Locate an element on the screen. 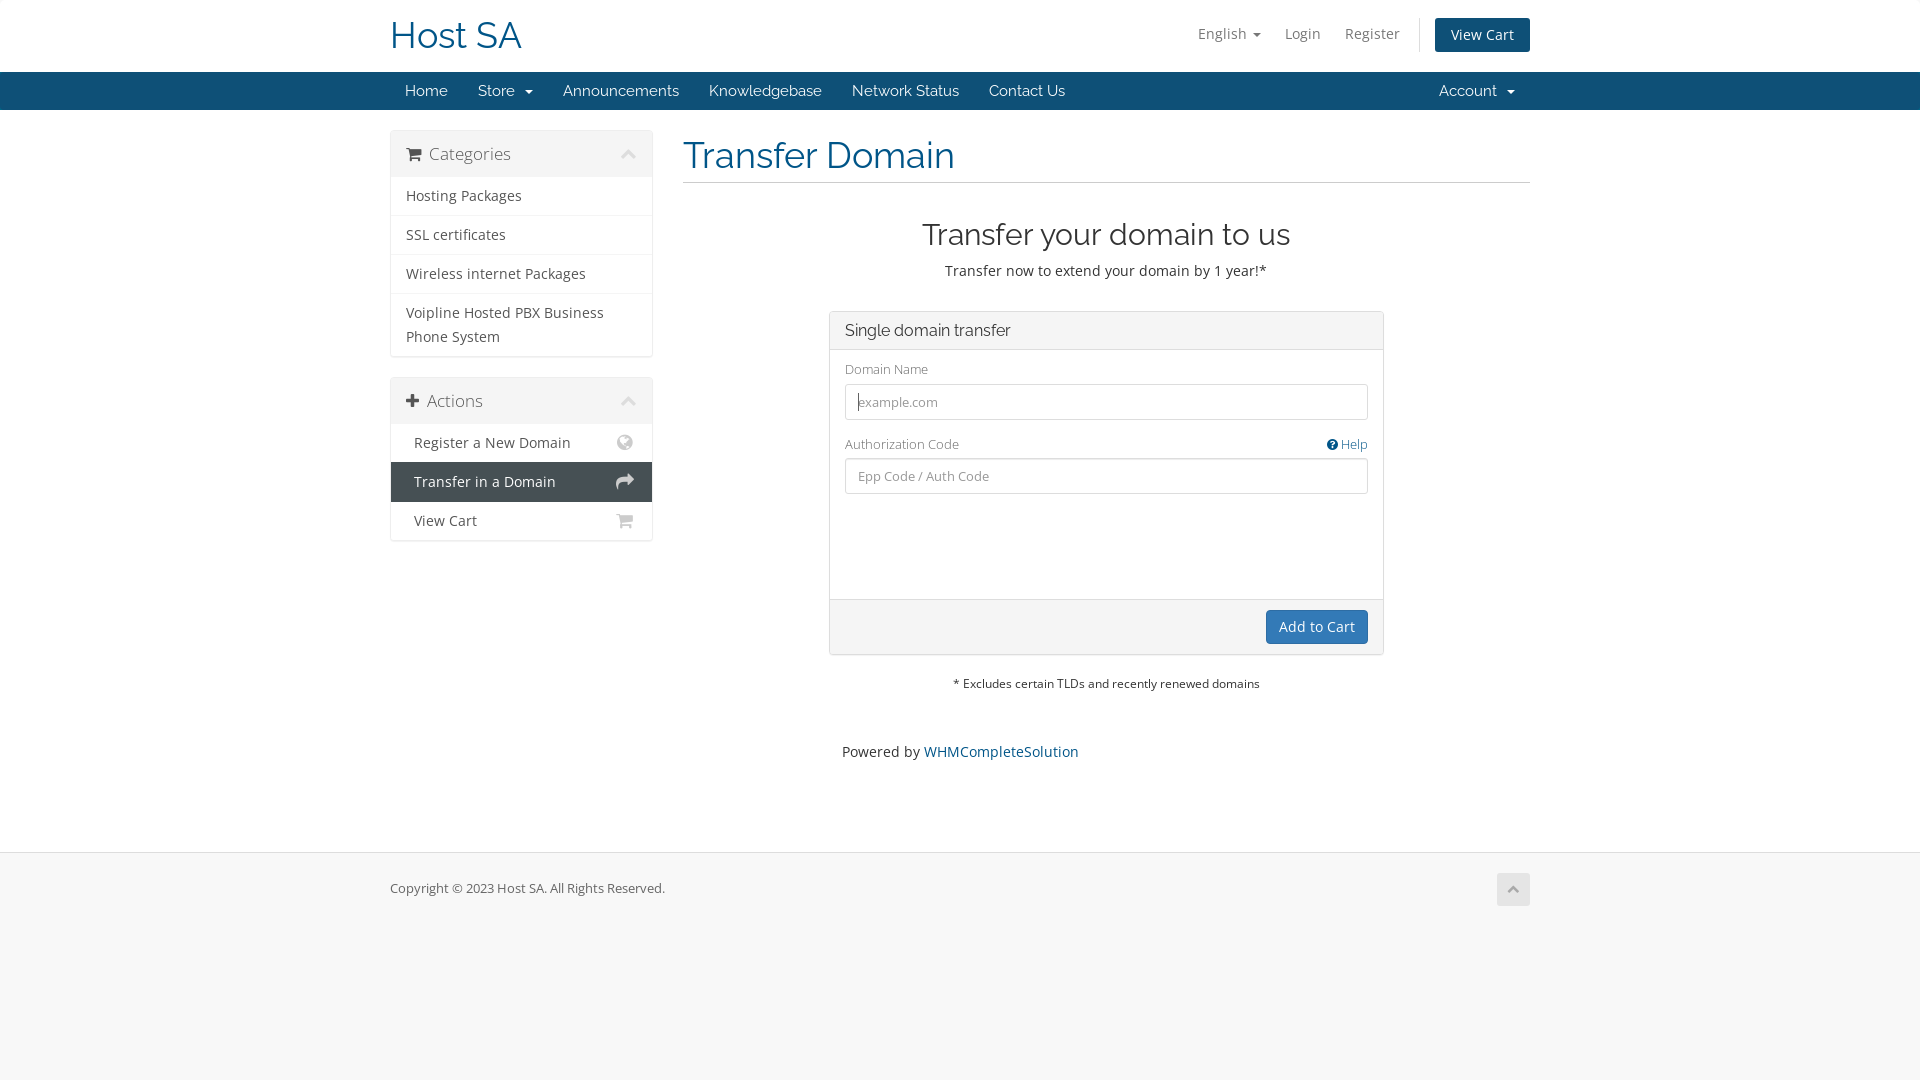 The height and width of the screenshot is (1080, 1920). Contact Us is located at coordinates (1027, 91).